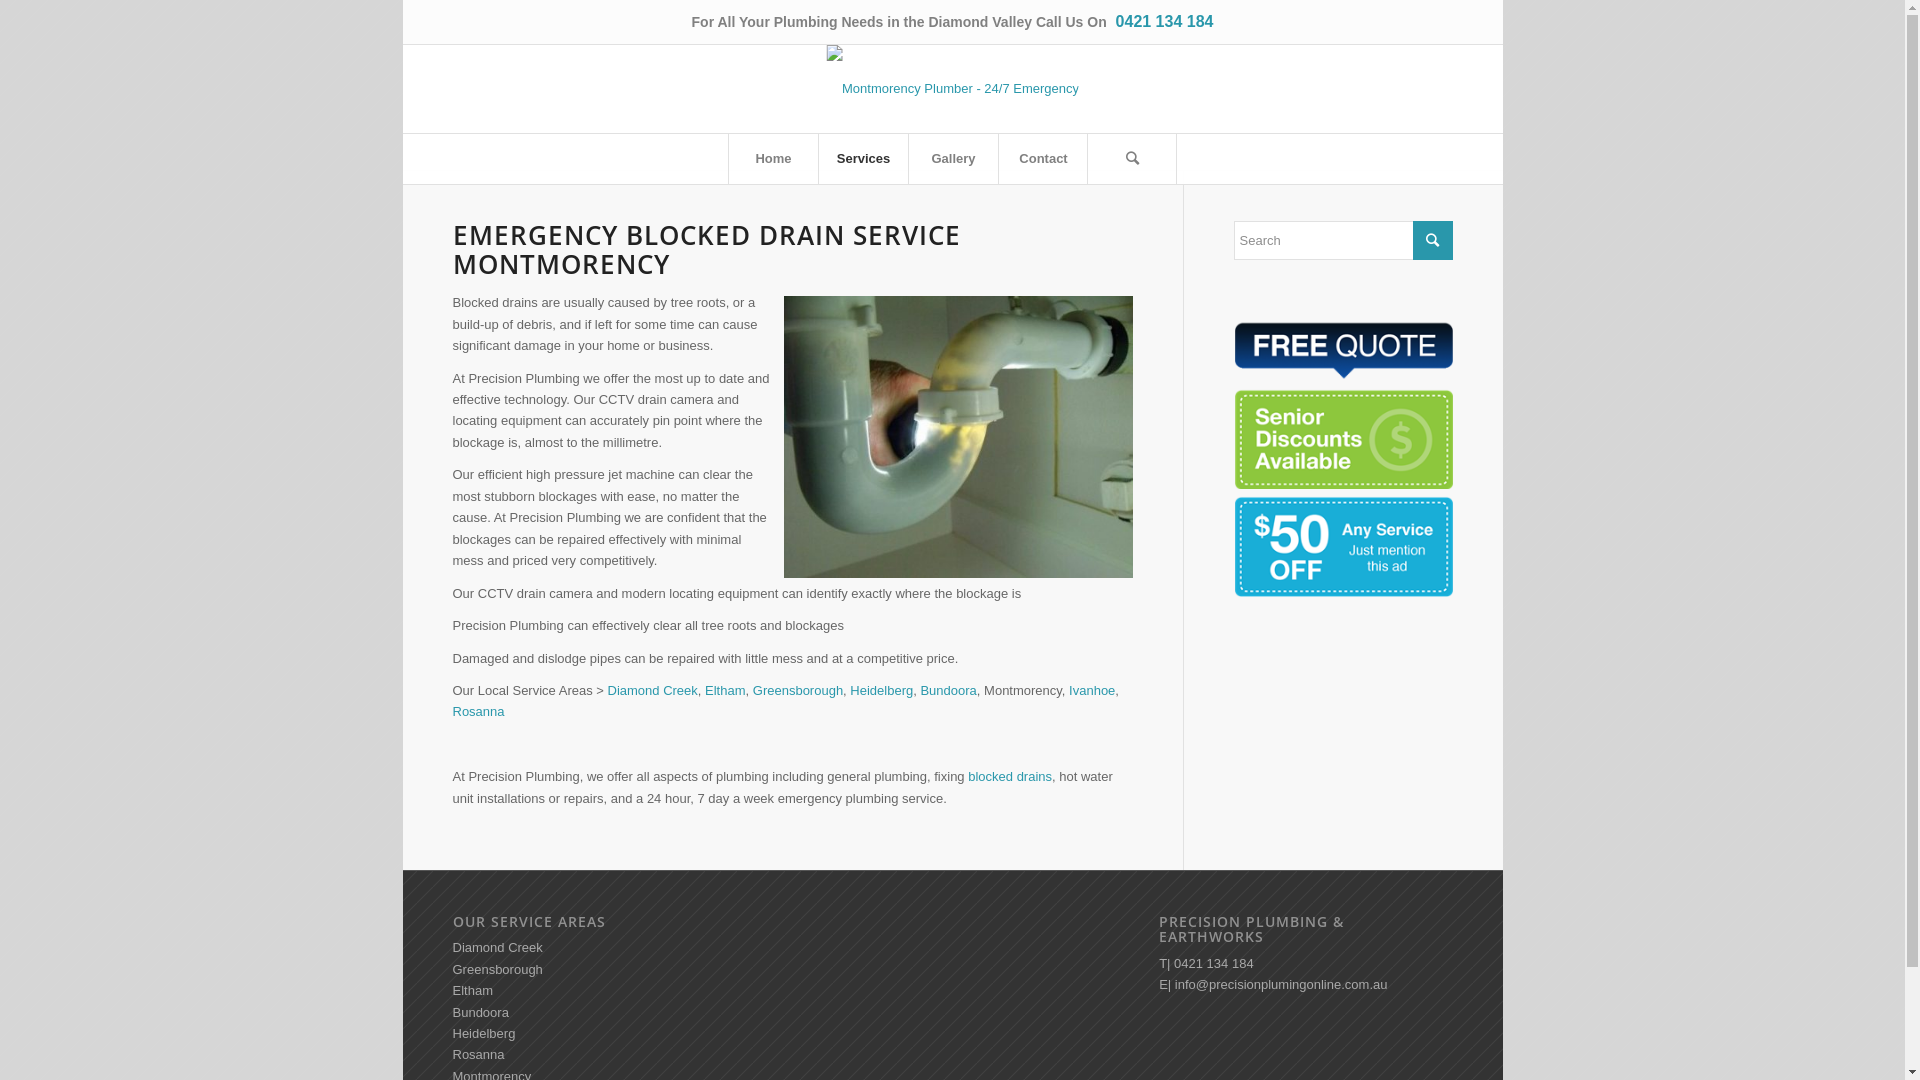 This screenshot has height=1080, width=1920. I want to click on Greensborough, so click(798, 690).